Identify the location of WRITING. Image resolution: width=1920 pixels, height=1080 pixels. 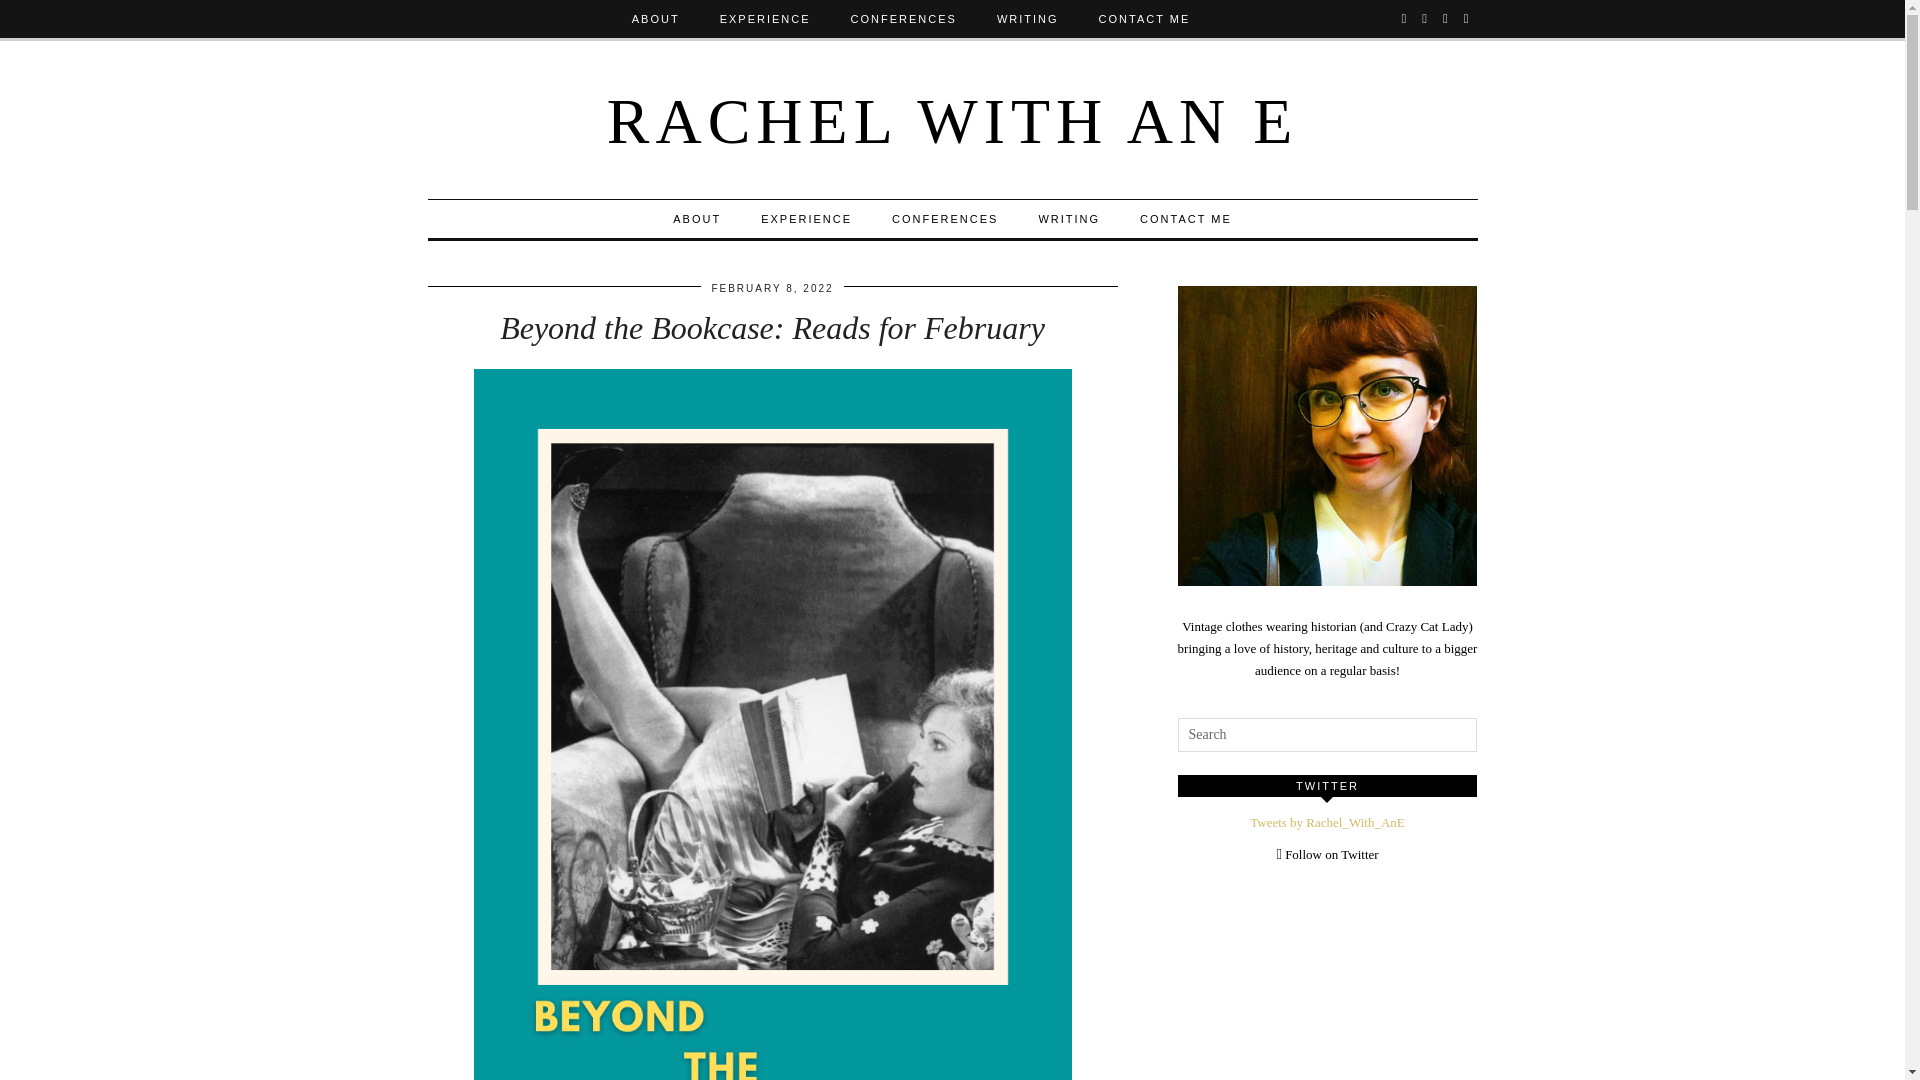
(1068, 218).